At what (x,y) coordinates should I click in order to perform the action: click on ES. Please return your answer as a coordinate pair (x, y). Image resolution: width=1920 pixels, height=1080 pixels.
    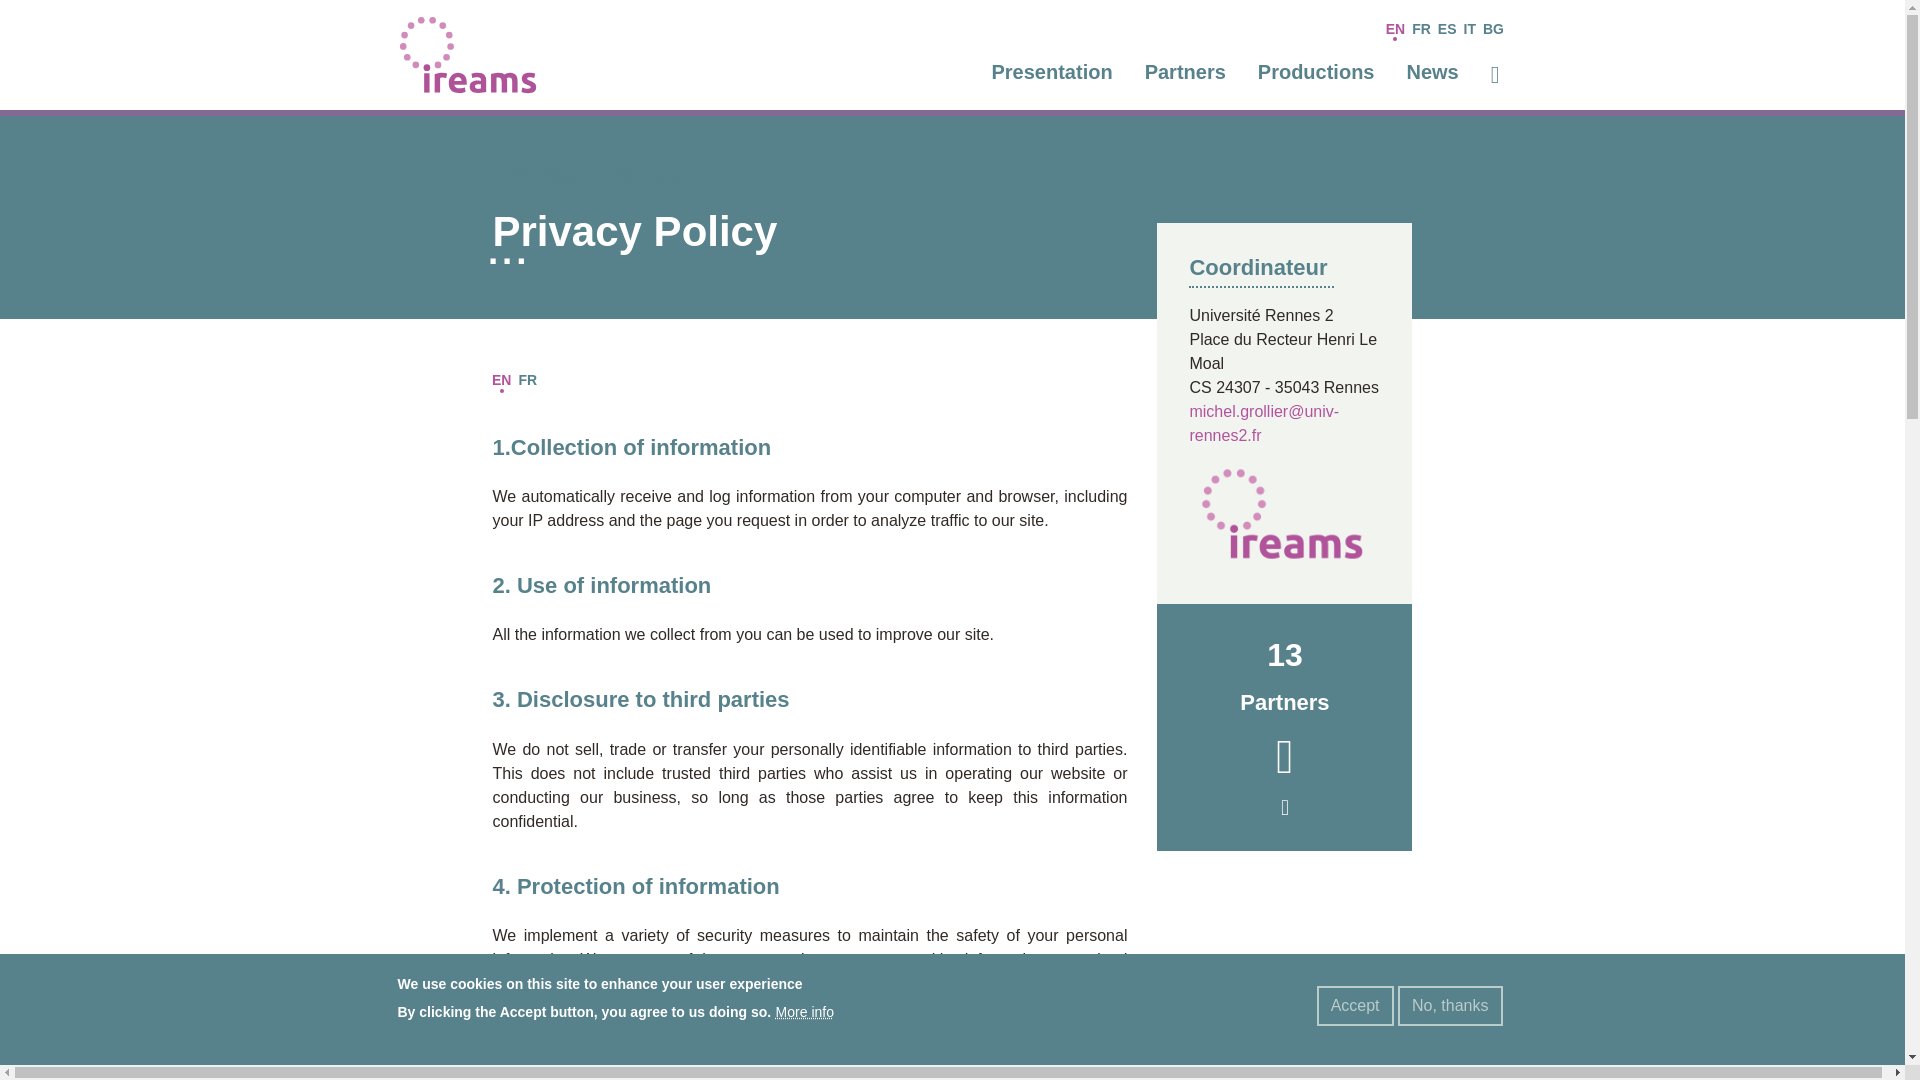
    Looking at the image, I should click on (1284, 727).